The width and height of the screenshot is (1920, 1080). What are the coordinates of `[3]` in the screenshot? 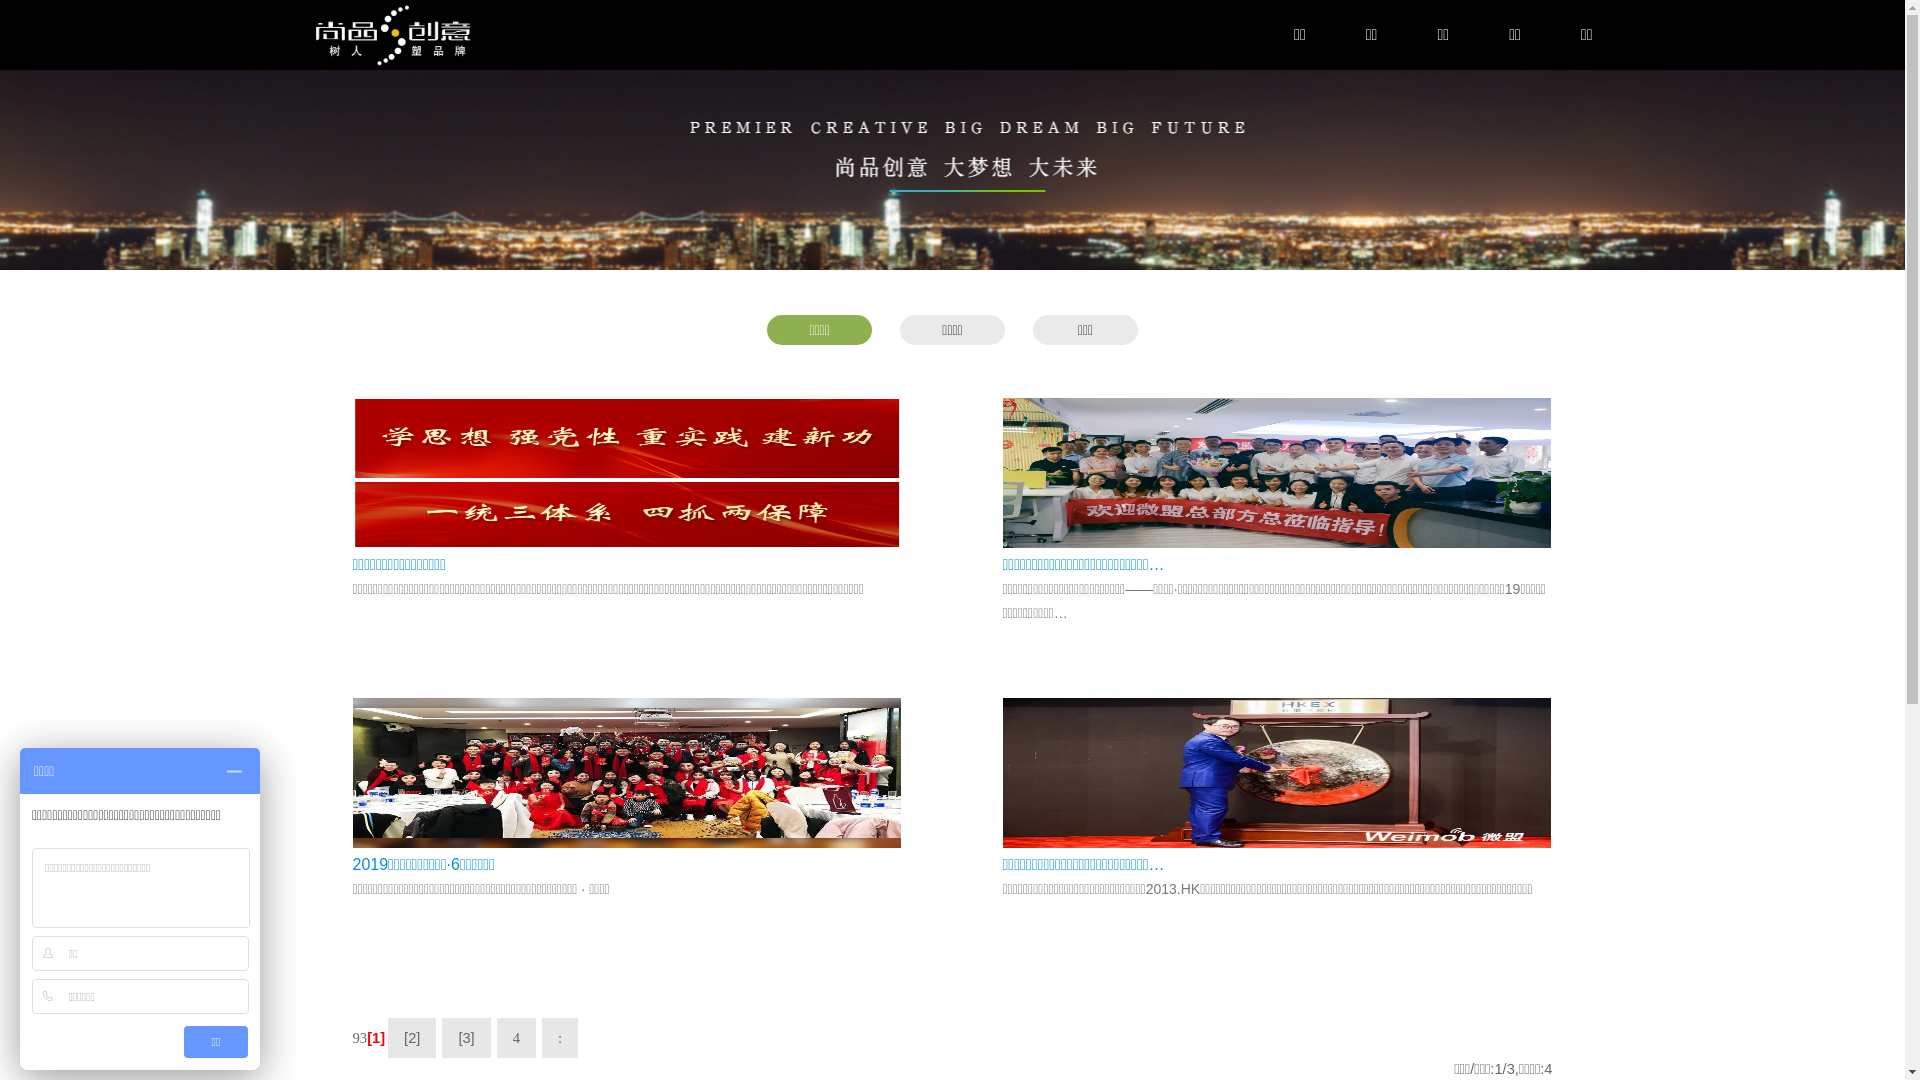 It's located at (466, 1038).